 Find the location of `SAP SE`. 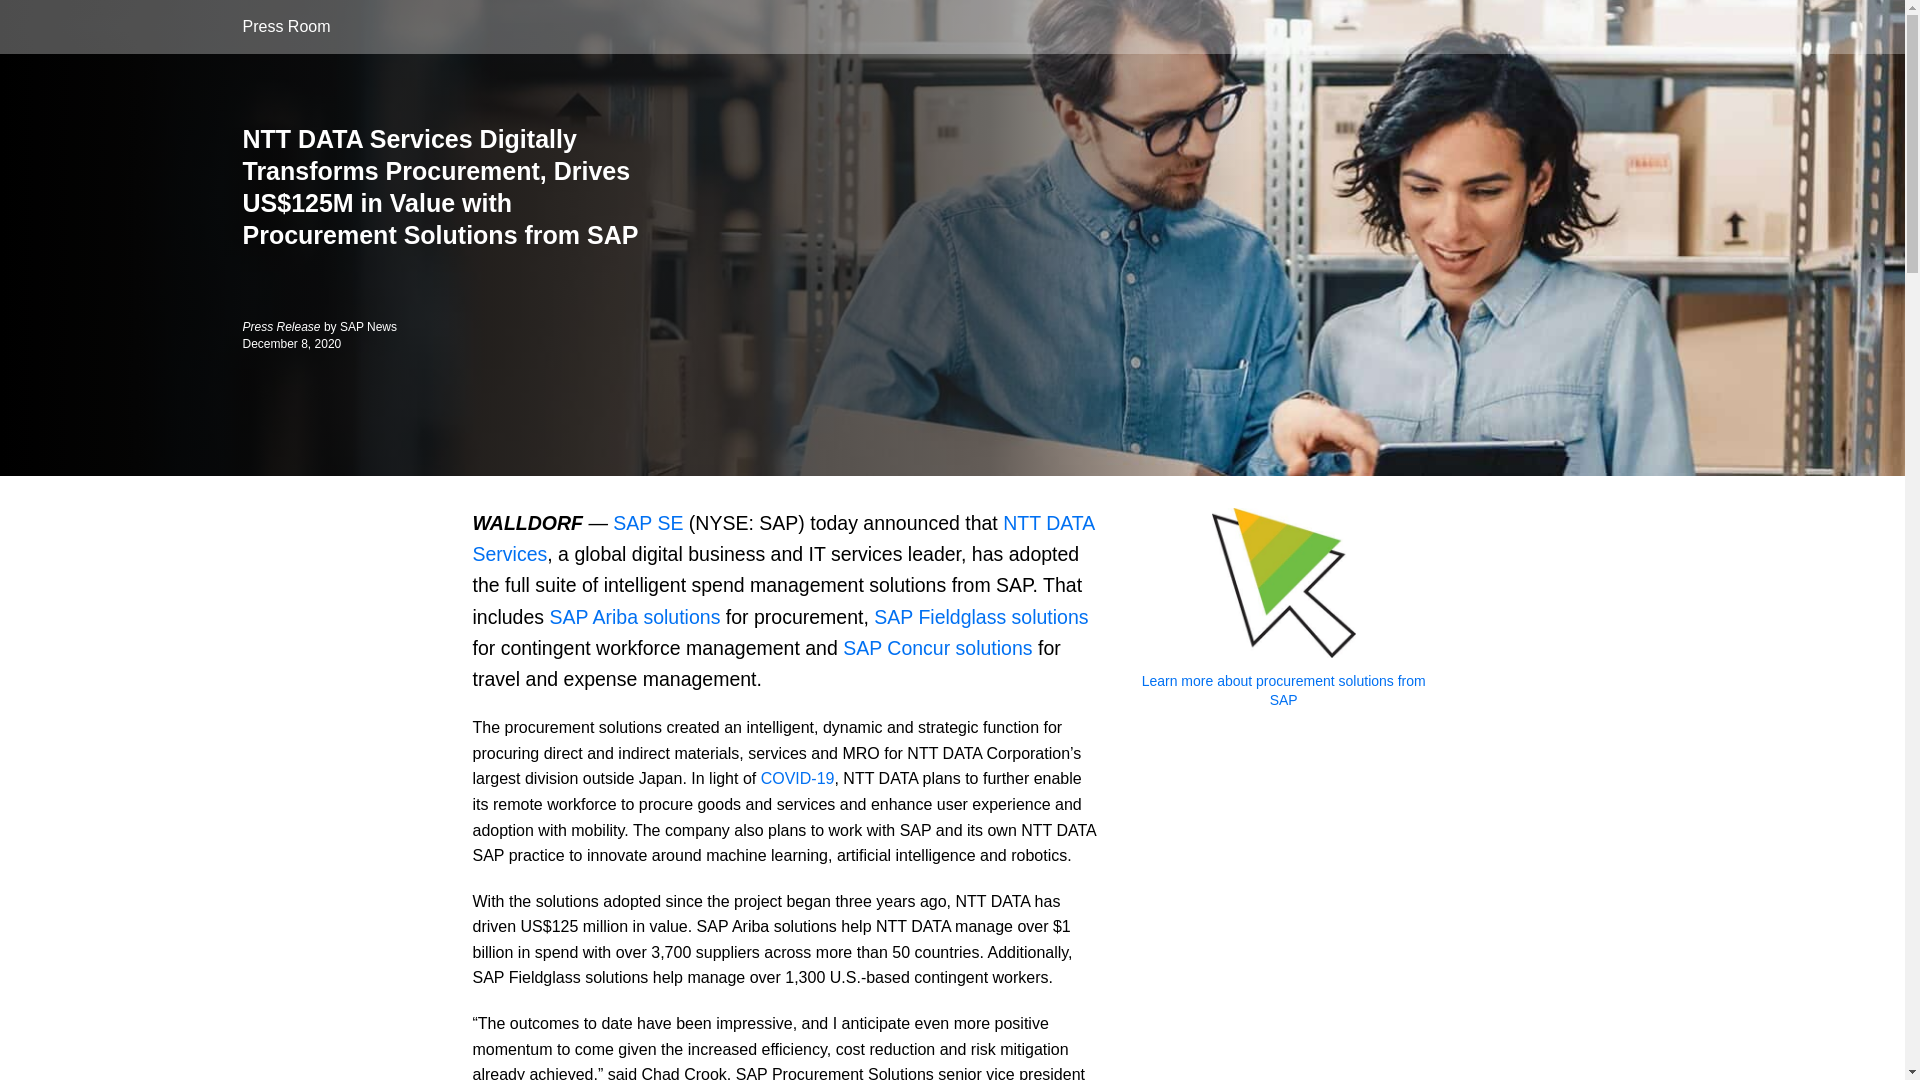

SAP SE is located at coordinates (648, 522).